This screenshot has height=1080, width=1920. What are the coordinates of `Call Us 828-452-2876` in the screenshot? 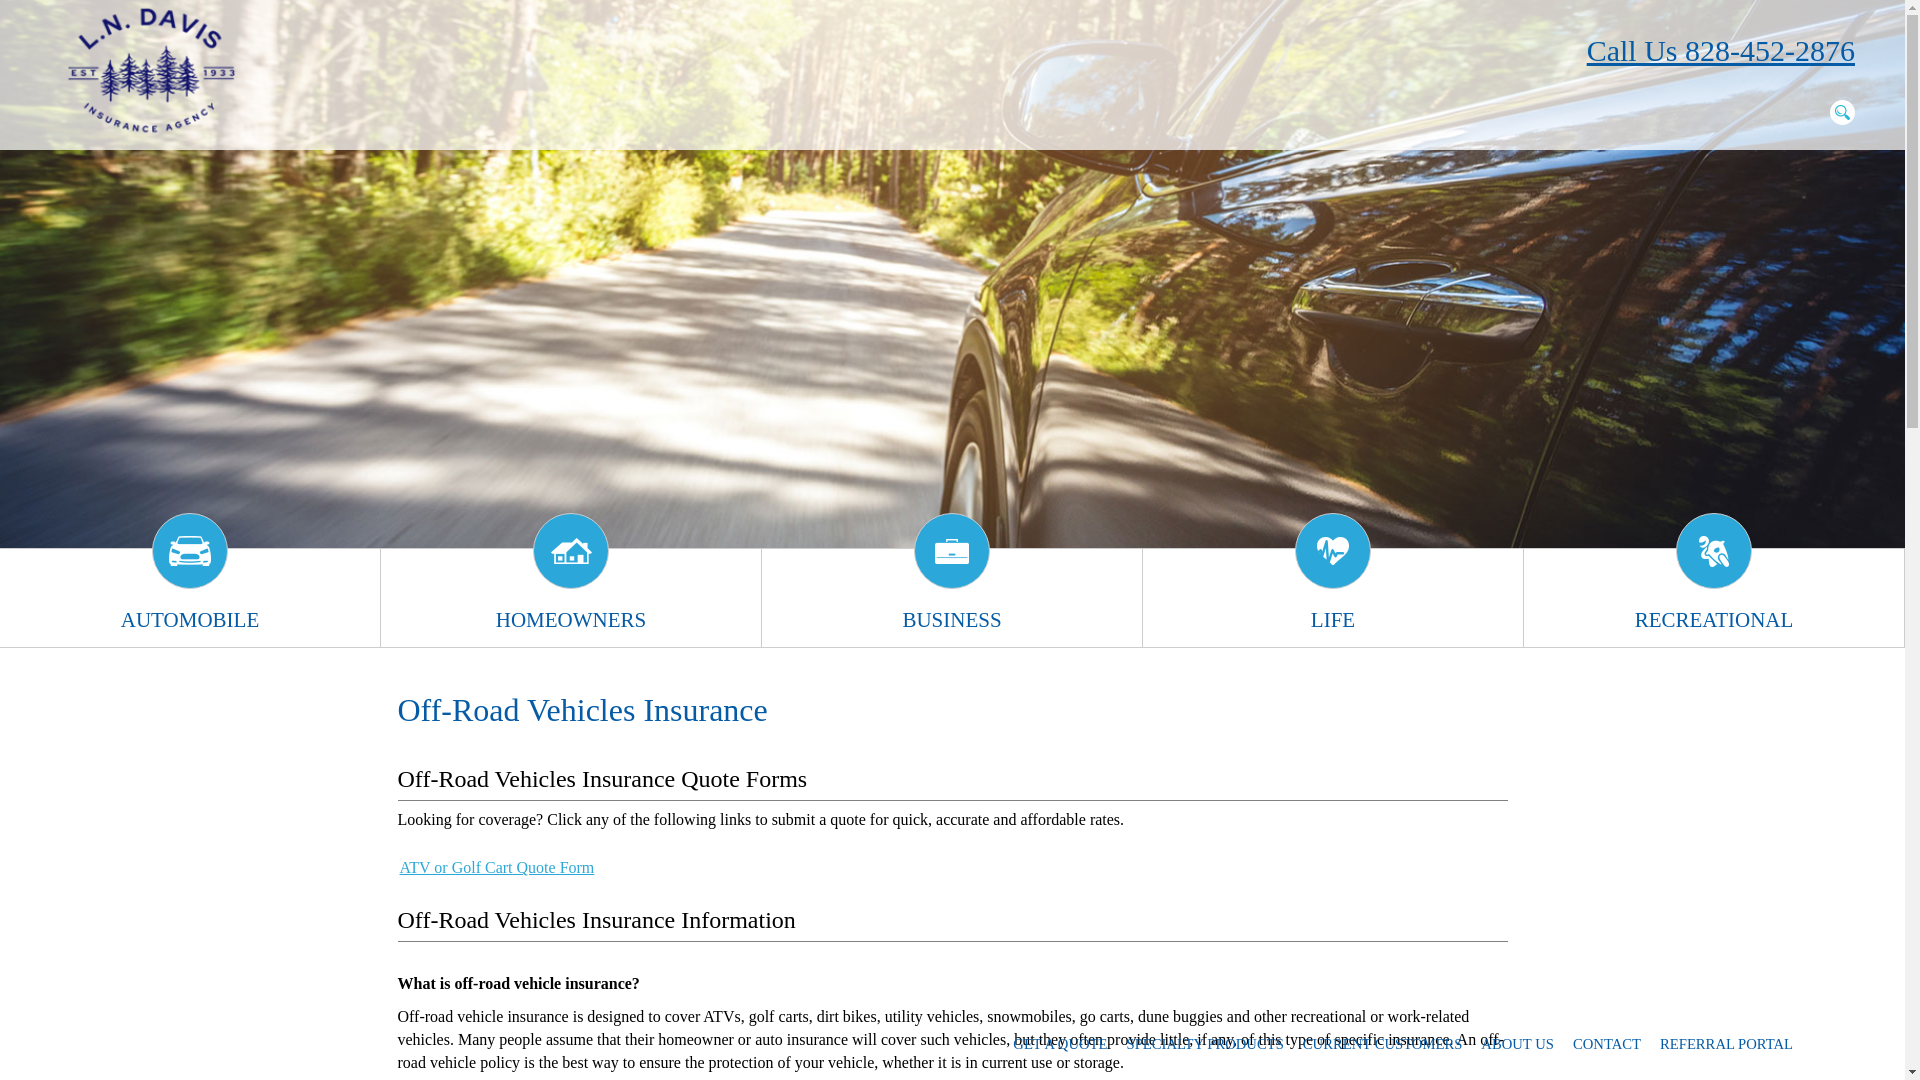 It's located at (1720, 52).